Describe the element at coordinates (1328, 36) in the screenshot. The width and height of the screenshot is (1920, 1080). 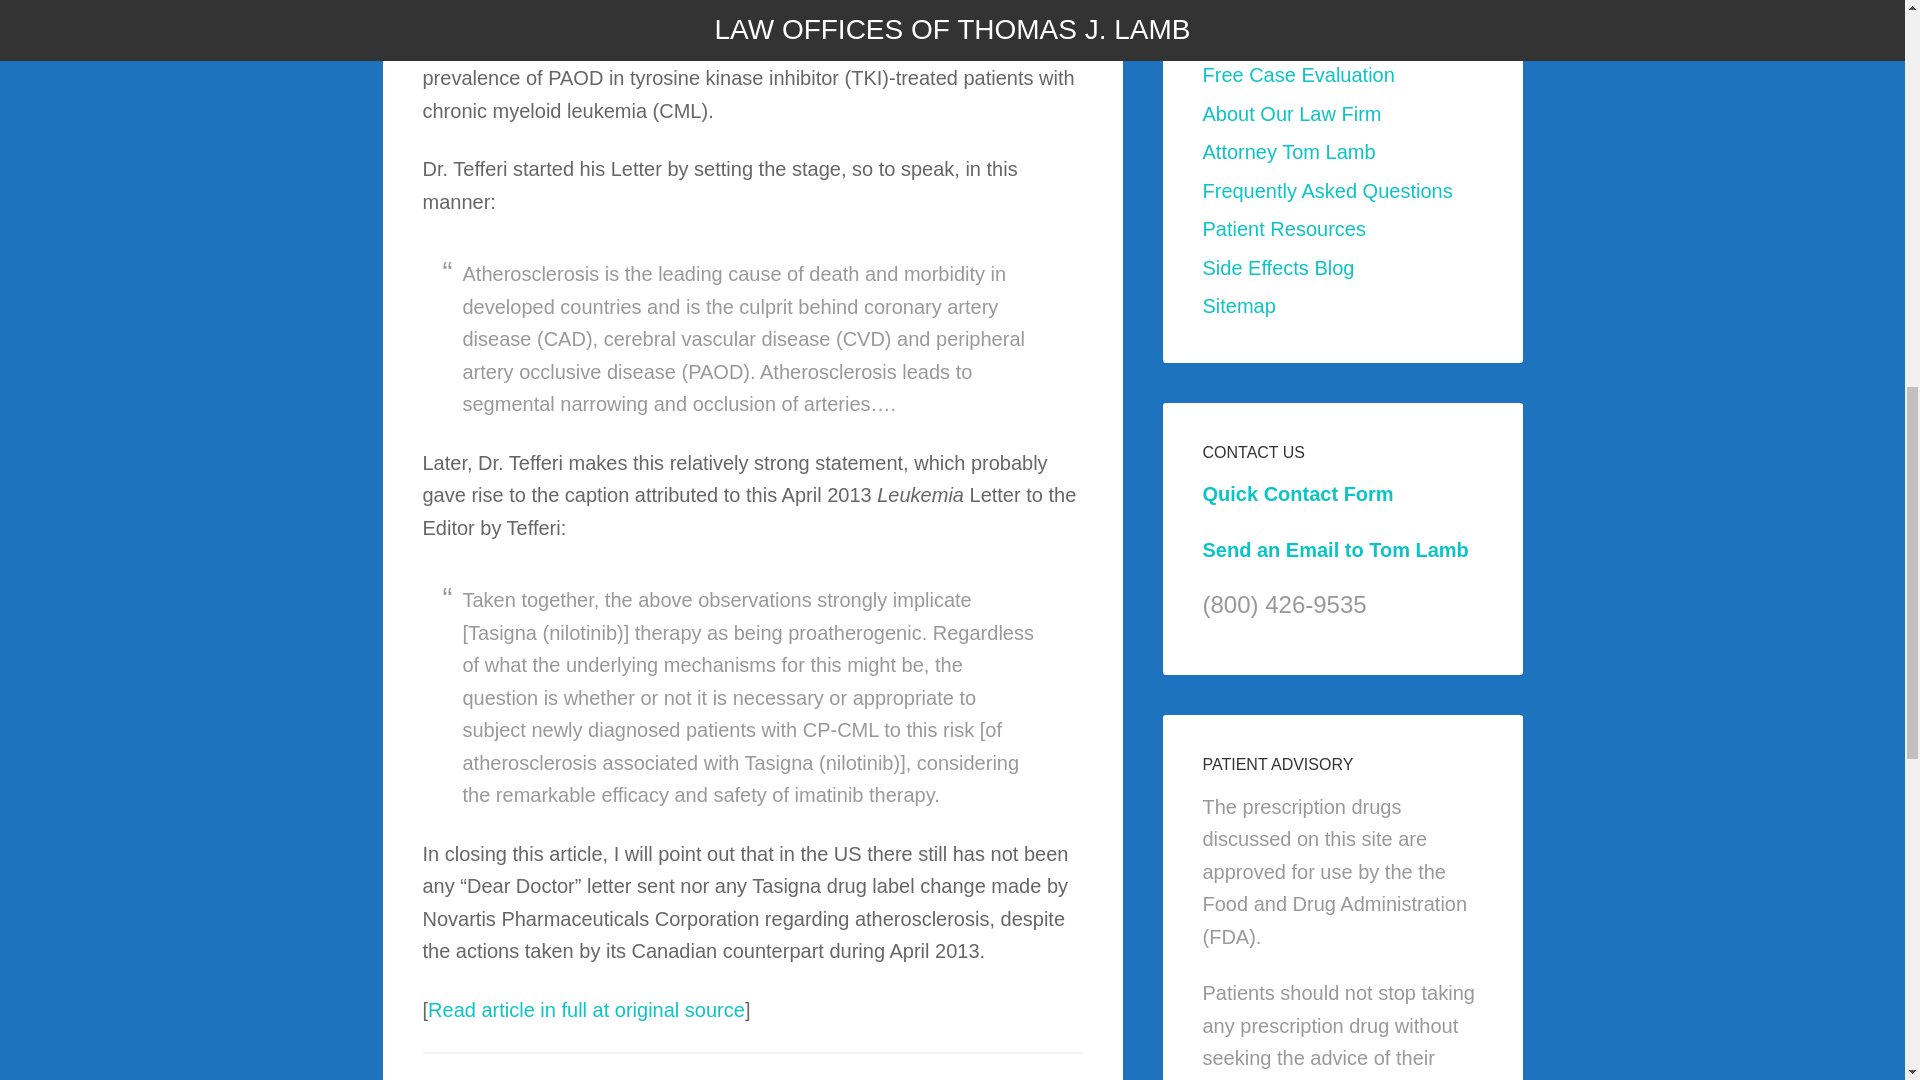
I see `Current Drug Injury Lawsuits` at that location.